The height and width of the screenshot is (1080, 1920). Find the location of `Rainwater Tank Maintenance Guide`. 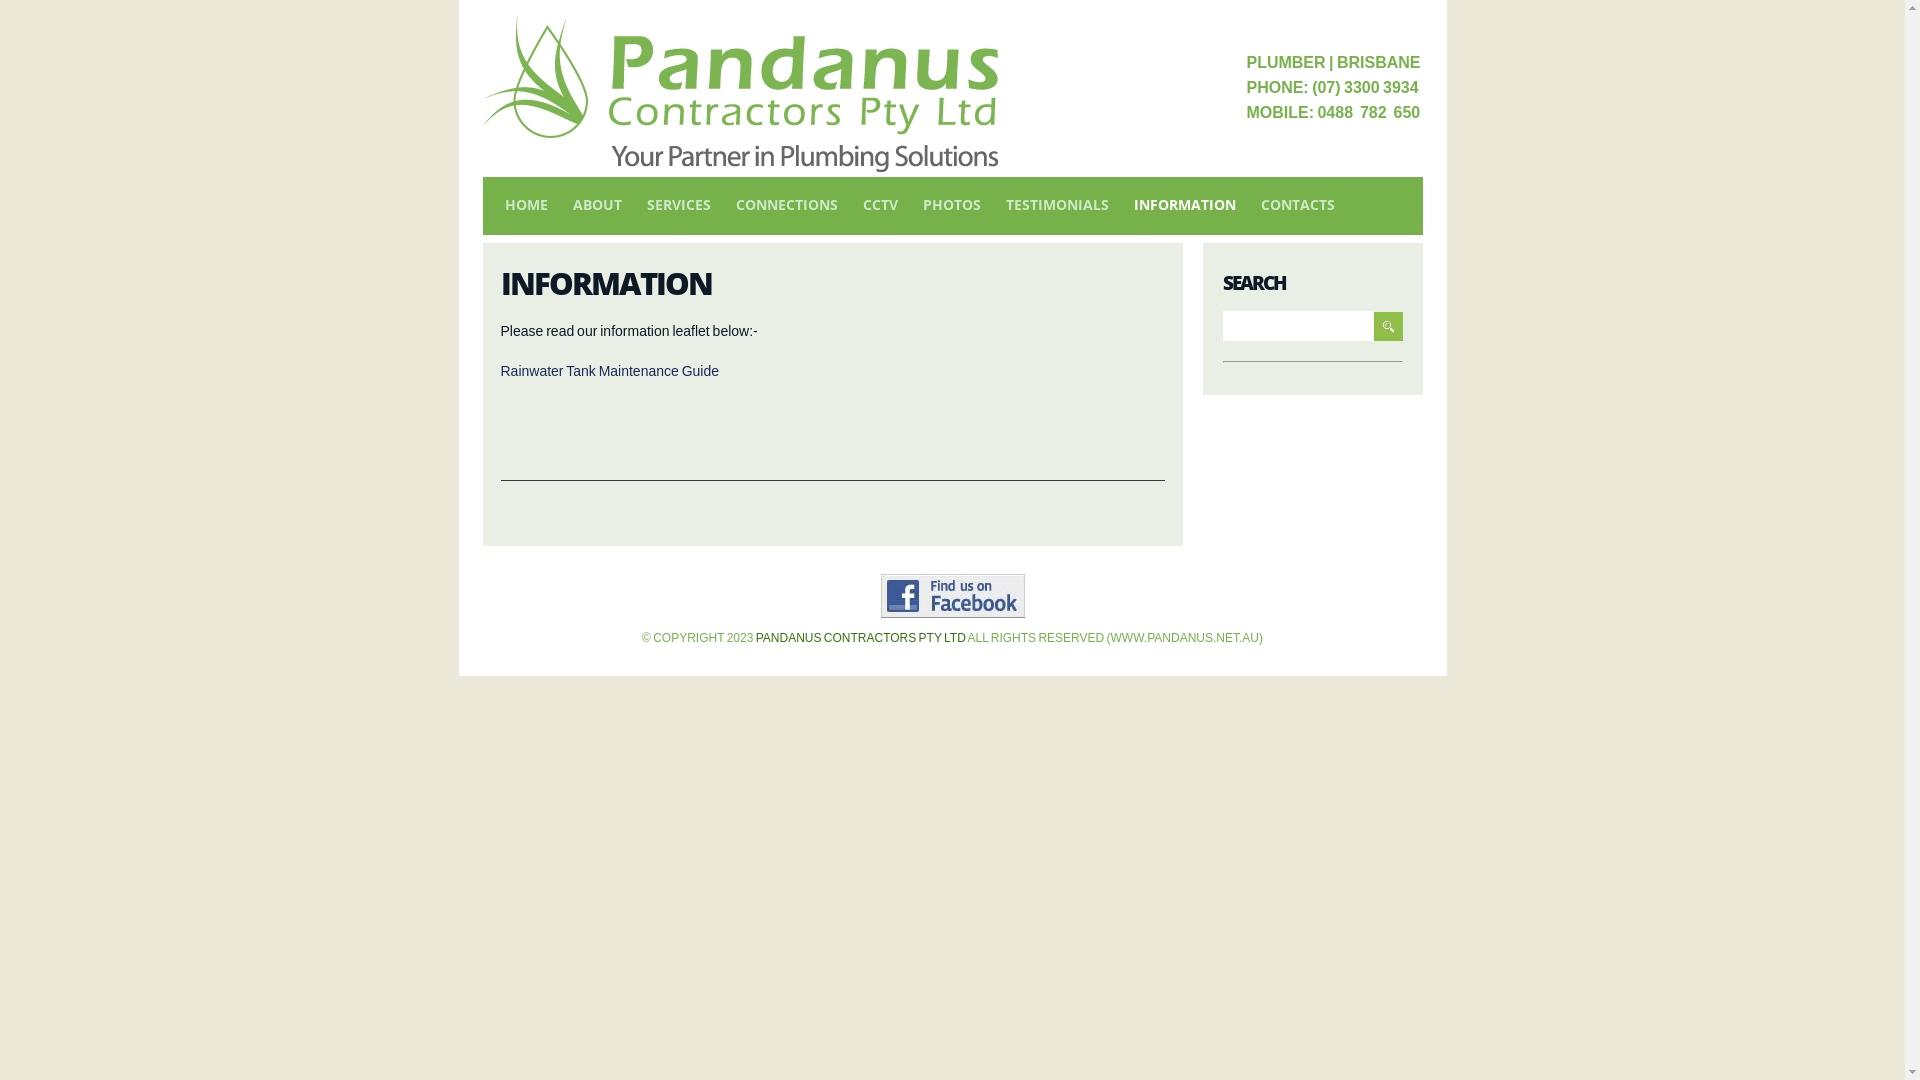

Rainwater Tank Maintenance Guide is located at coordinates (610, 371).